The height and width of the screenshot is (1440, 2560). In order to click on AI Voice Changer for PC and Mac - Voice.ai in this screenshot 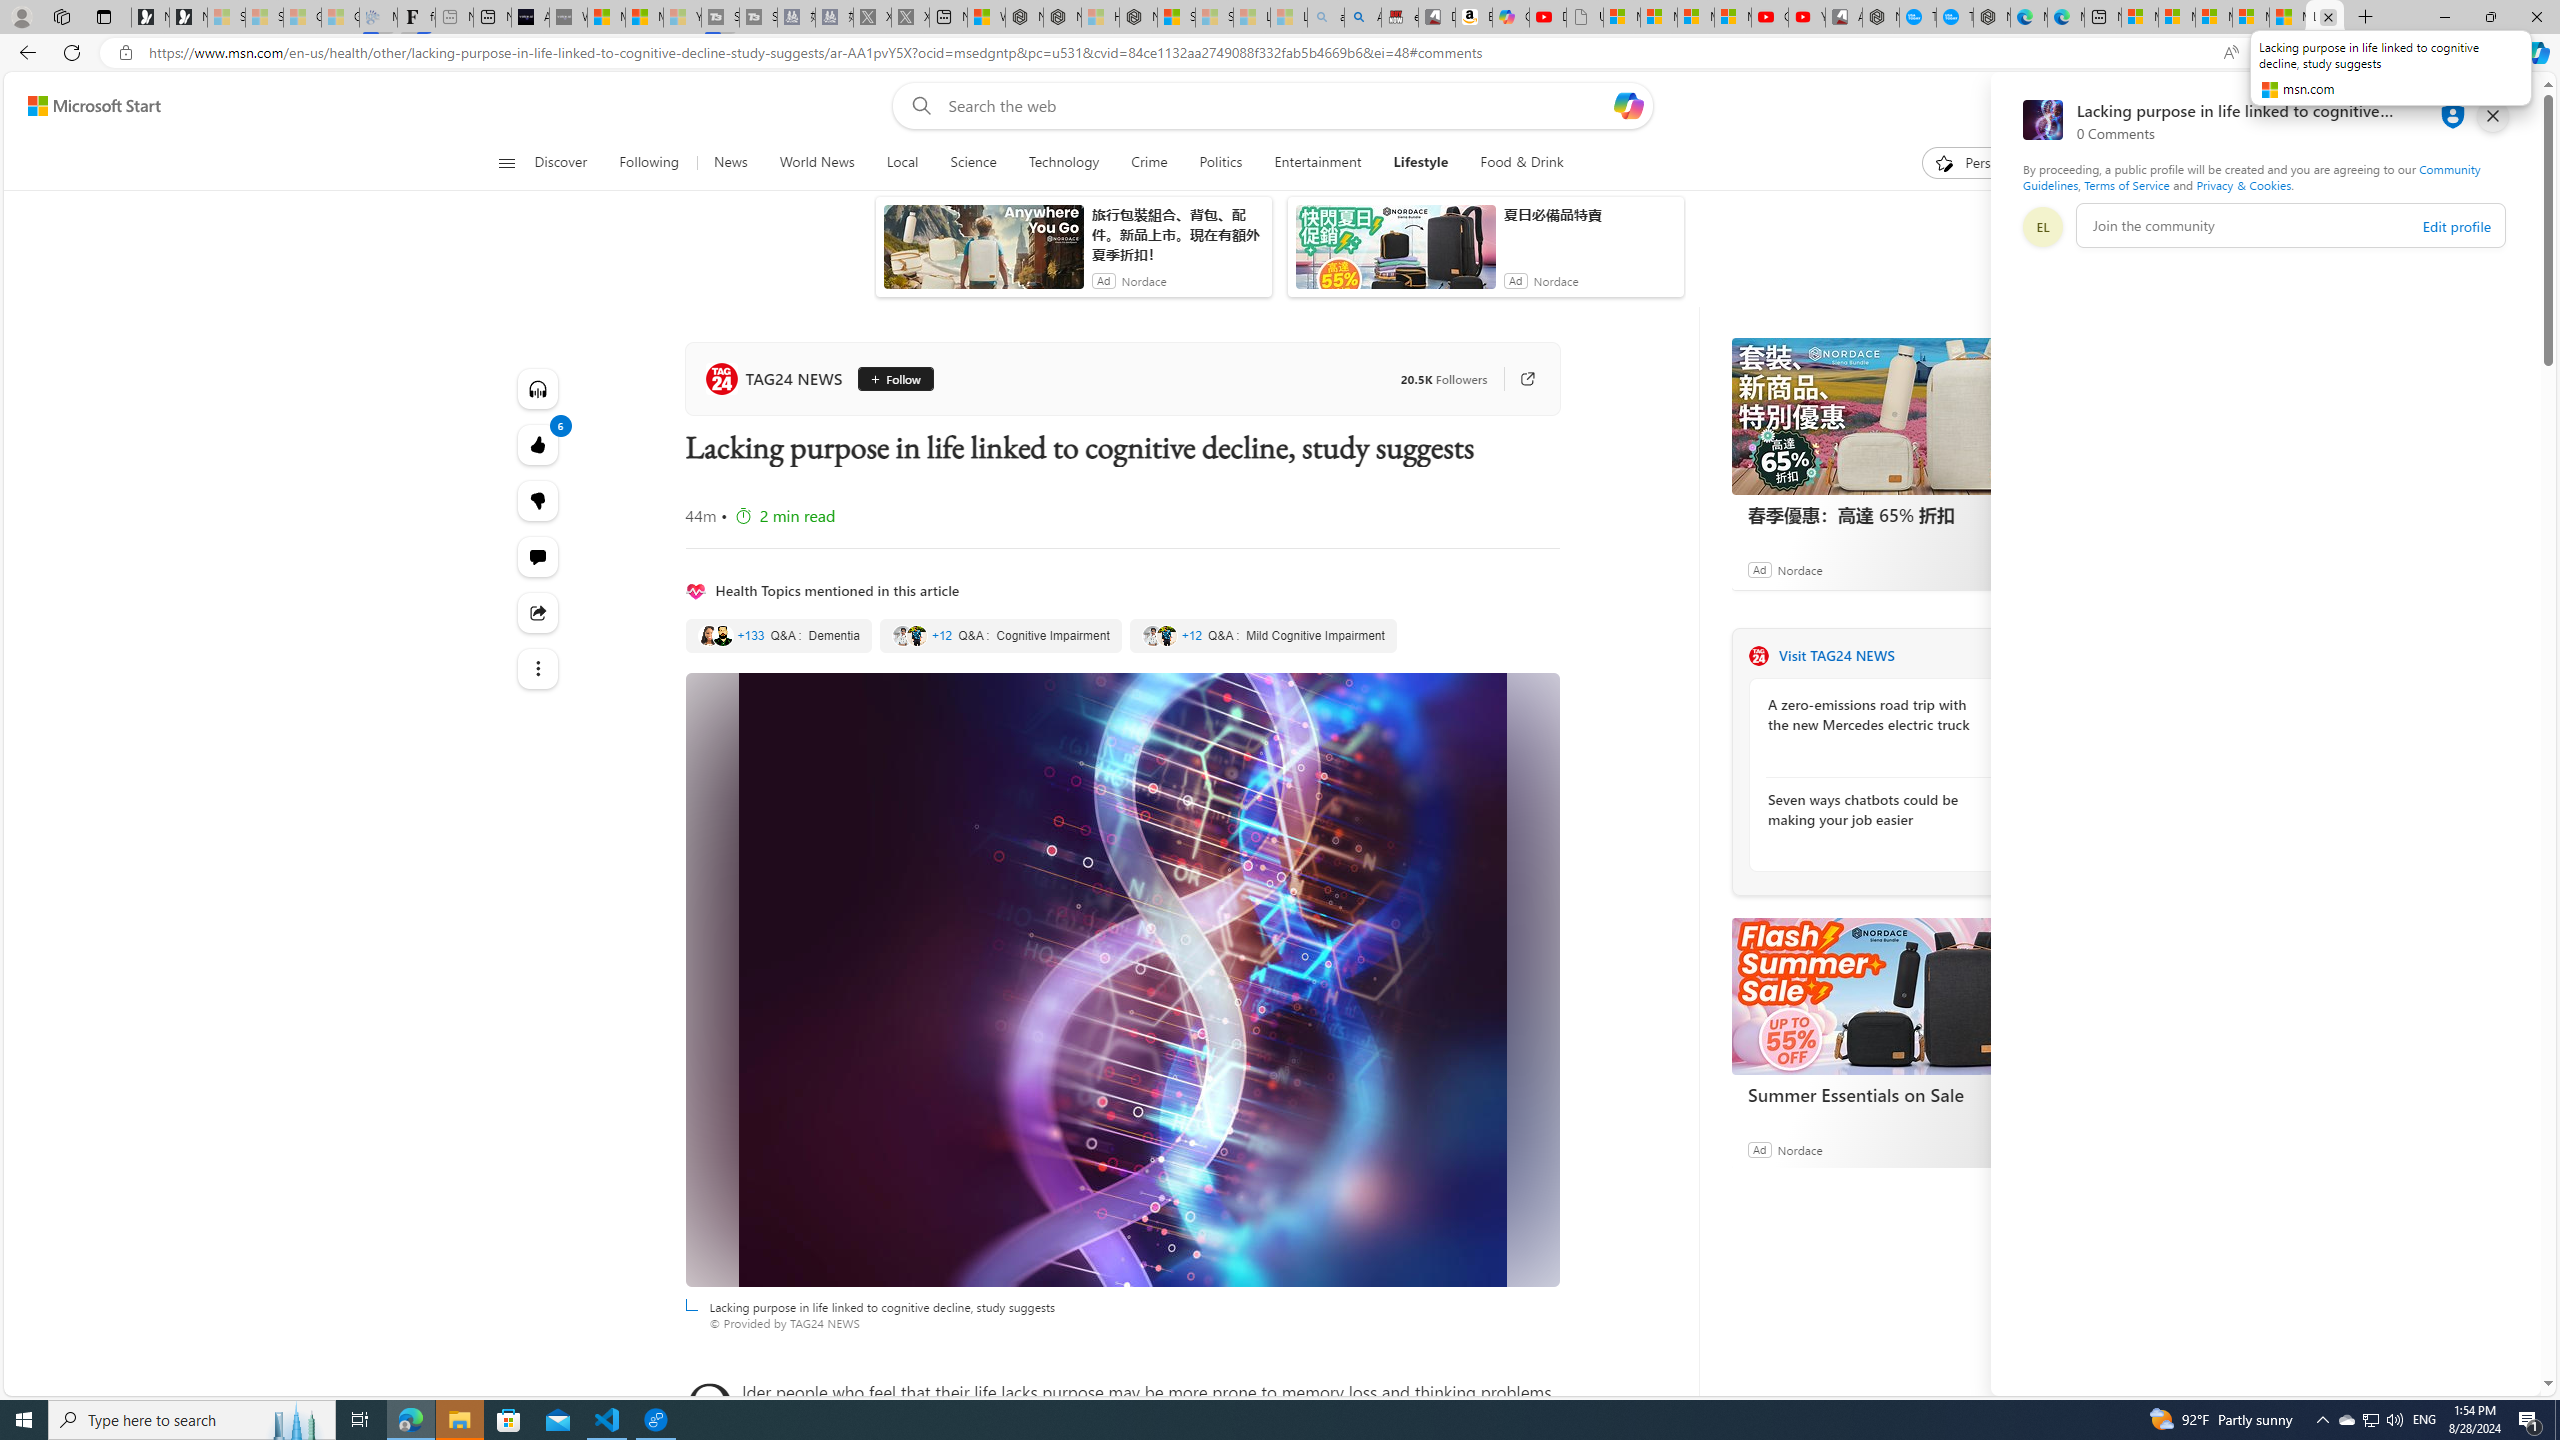, I will do `click(530, 17)`.